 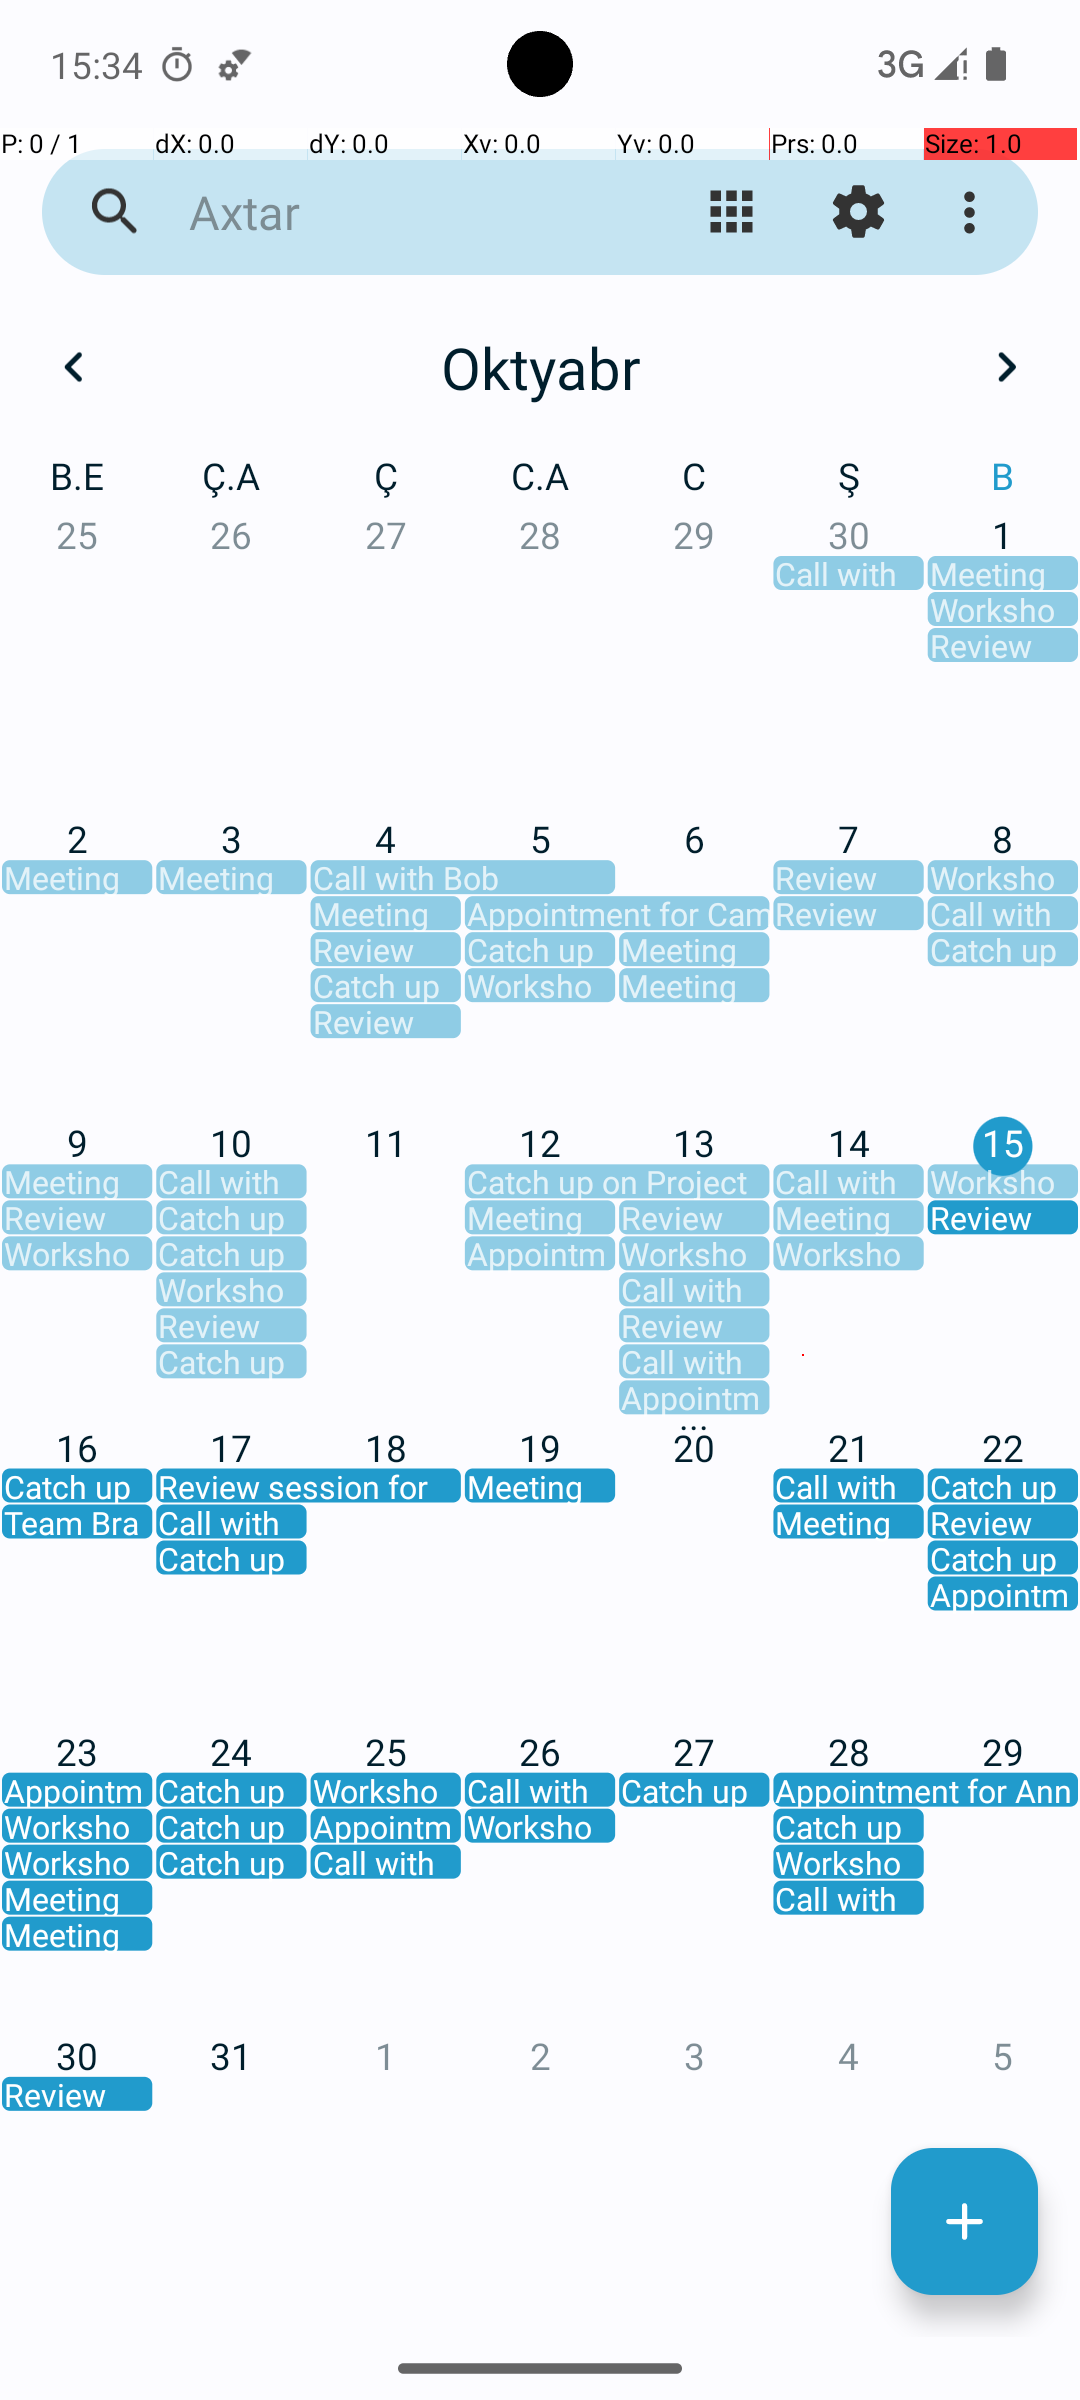 I want to click on Görünüşü dəyiş, so click(x=732, y=212).